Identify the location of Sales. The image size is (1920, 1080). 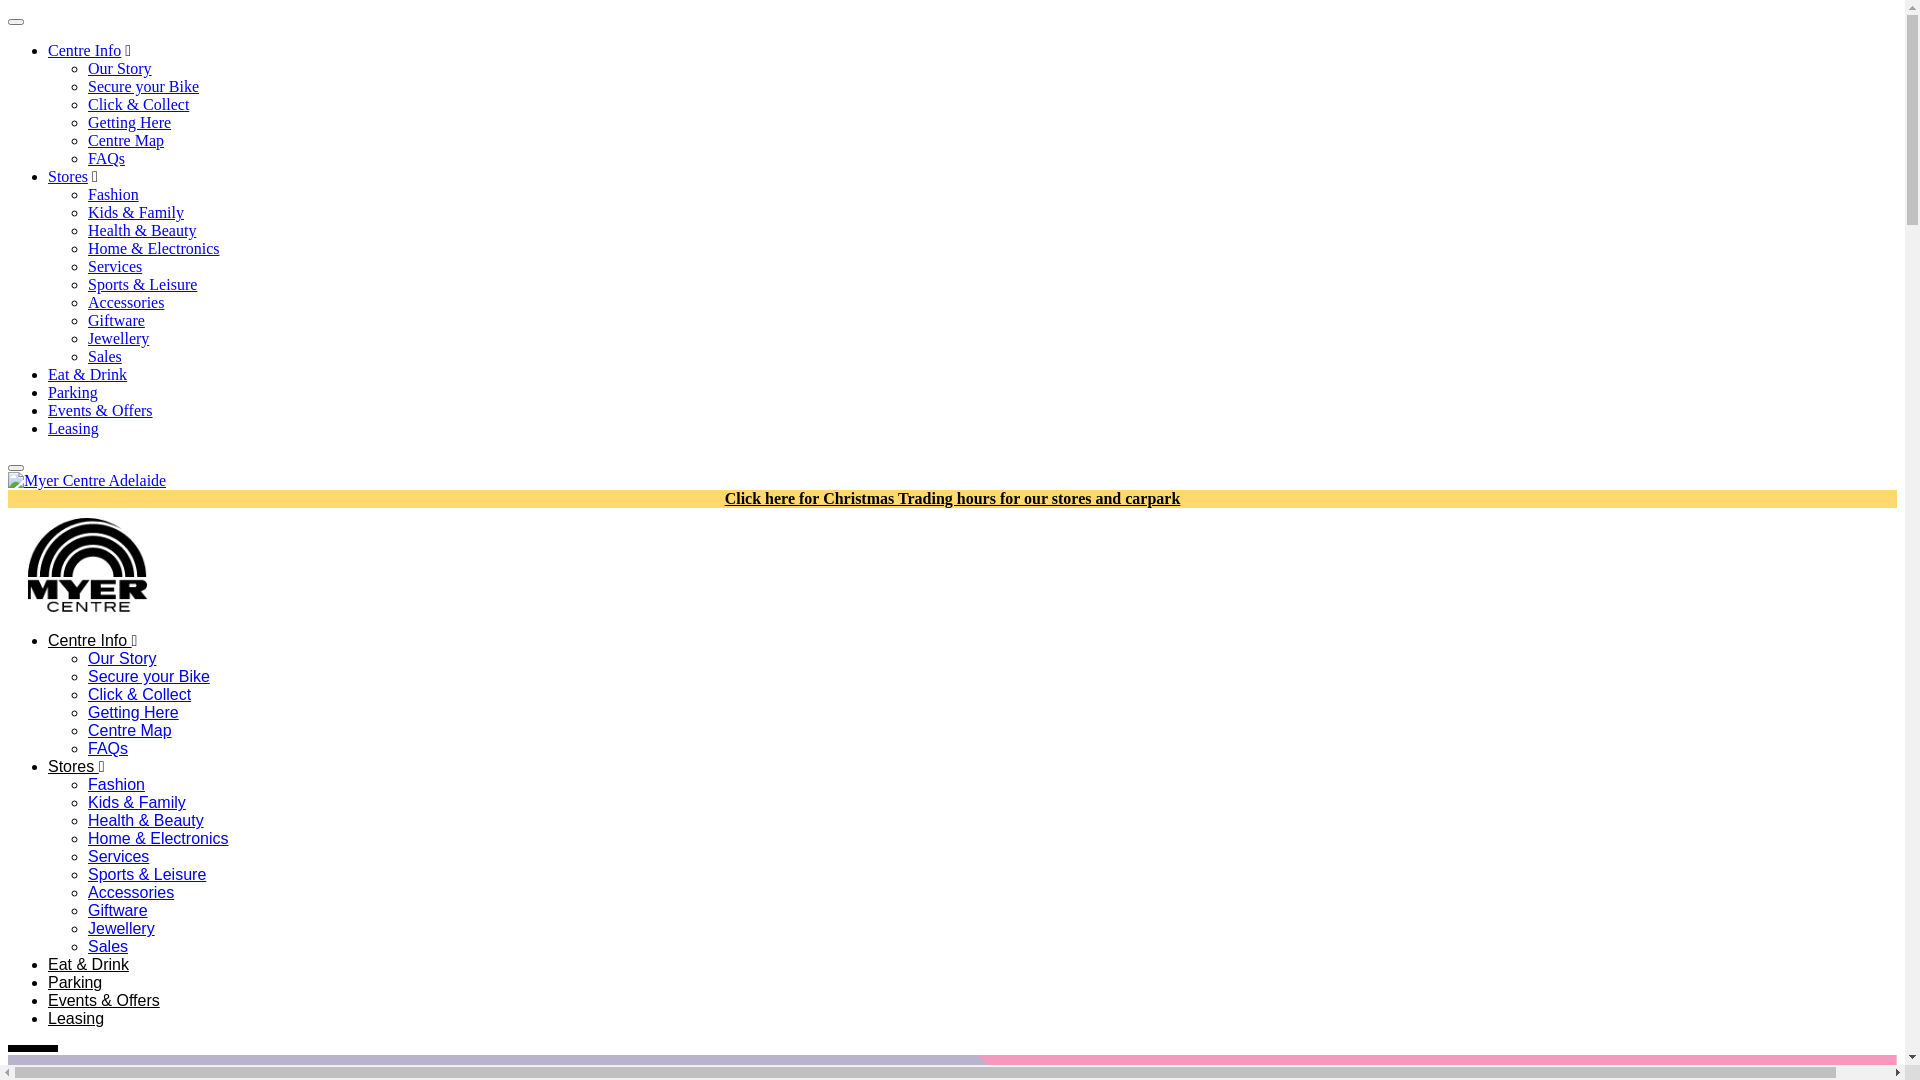
(108, 946).